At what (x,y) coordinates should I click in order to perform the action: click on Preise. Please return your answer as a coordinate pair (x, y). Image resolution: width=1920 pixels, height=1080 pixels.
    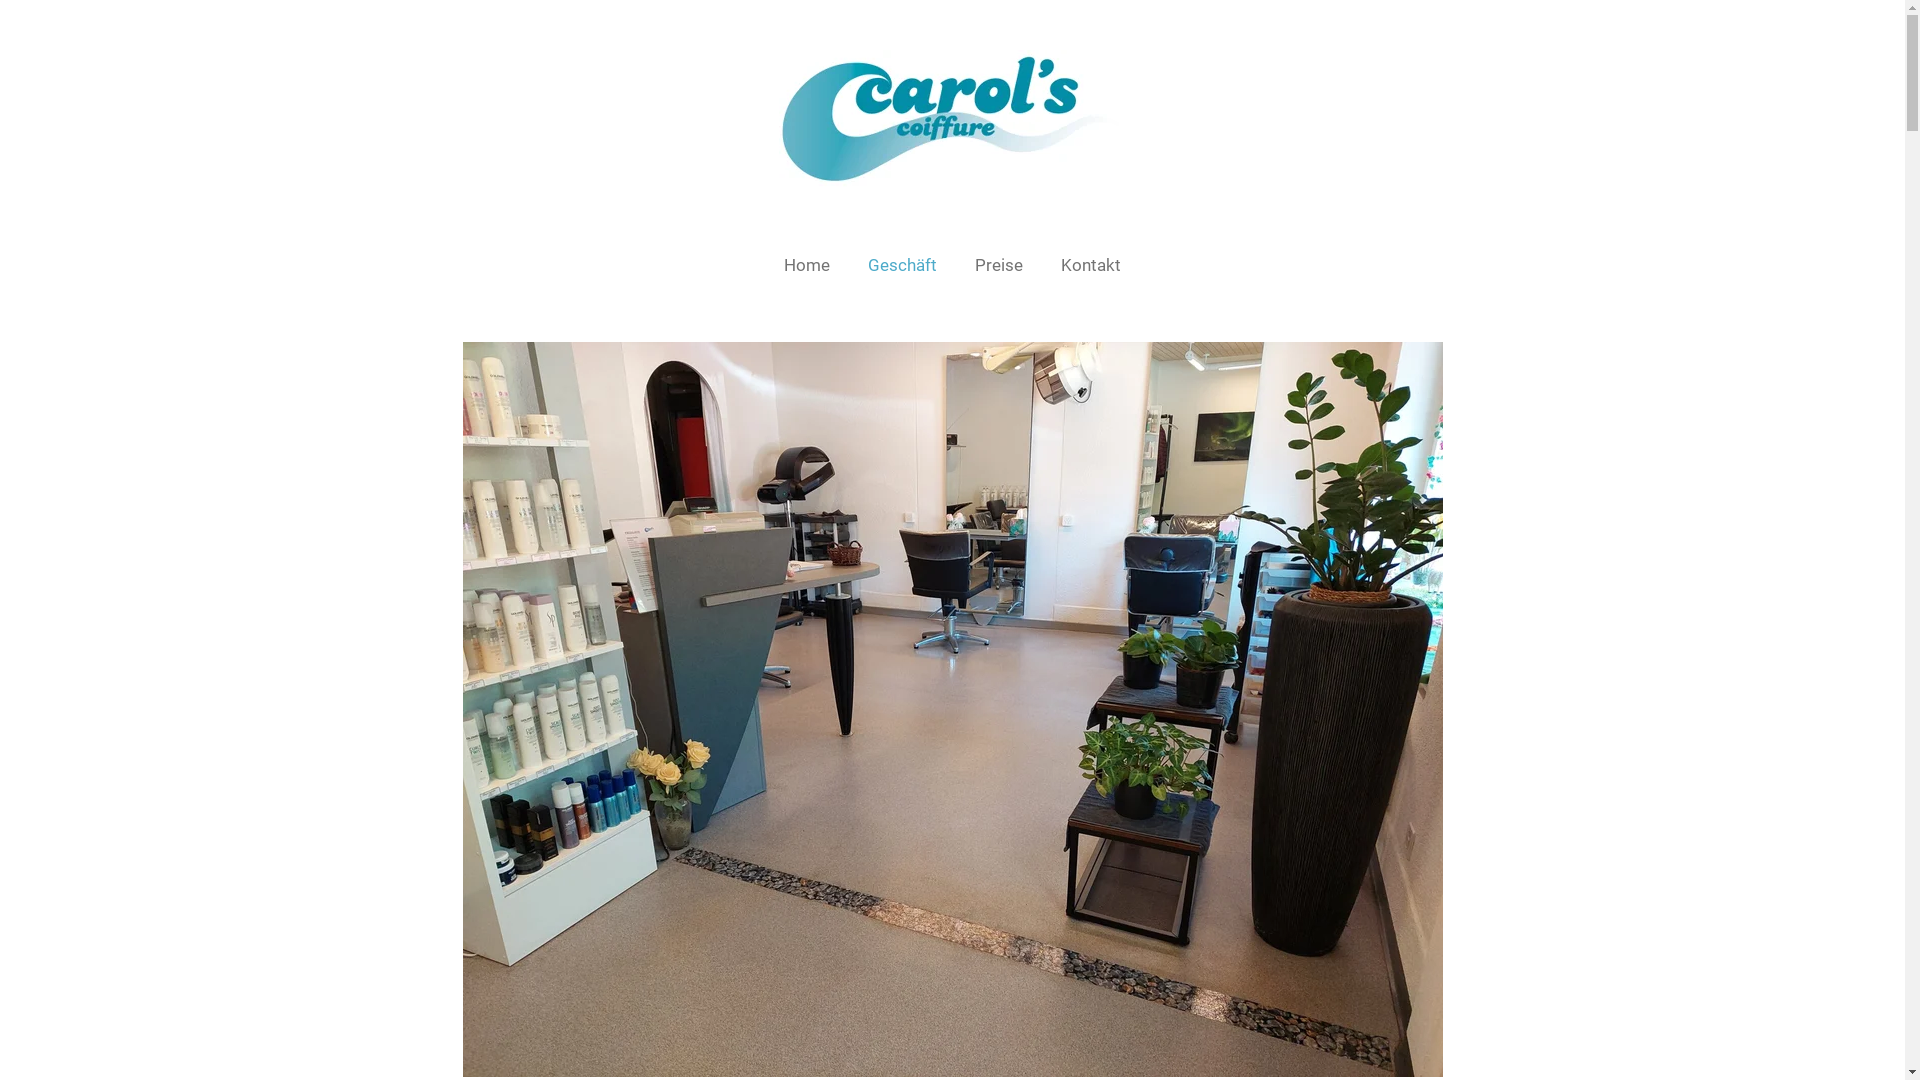
    Looking at the image, I should click on (999, 266).